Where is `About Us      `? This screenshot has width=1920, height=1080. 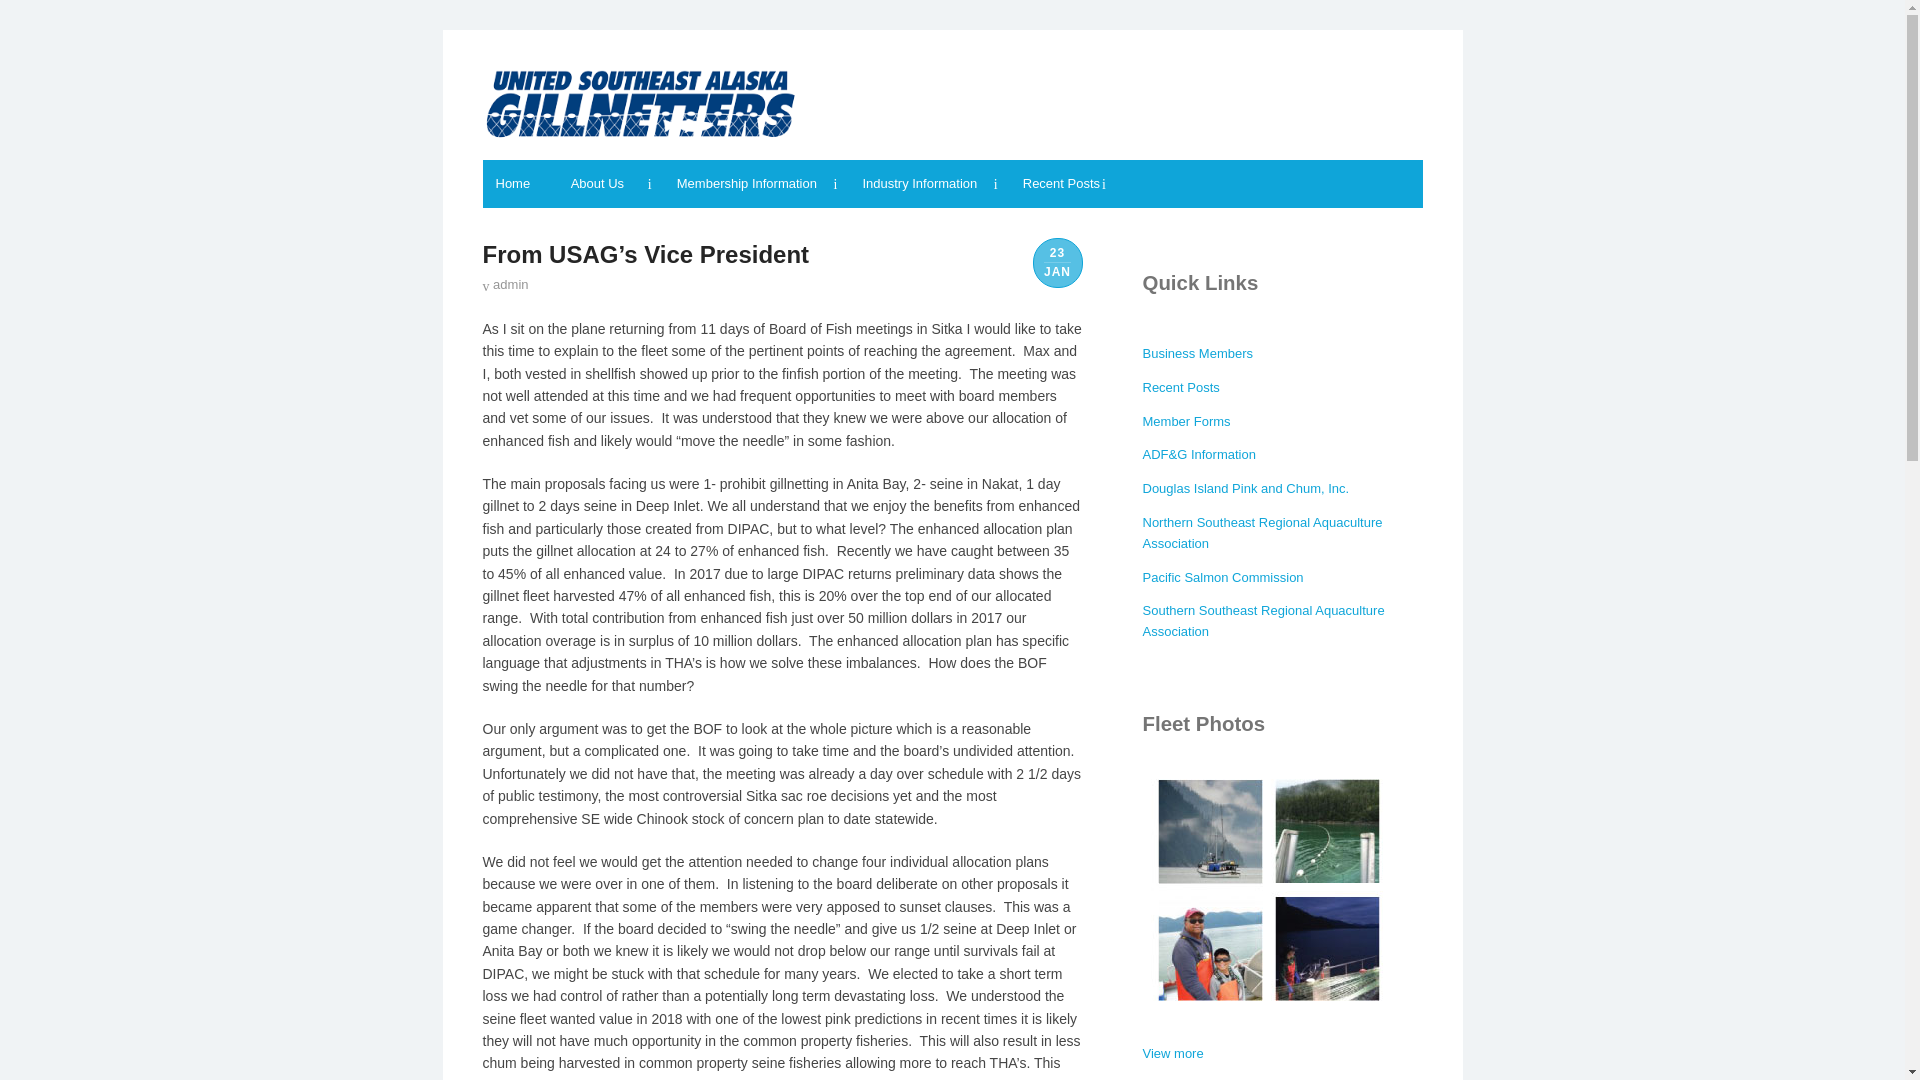 About Us       is located at coordinates (611, 184).